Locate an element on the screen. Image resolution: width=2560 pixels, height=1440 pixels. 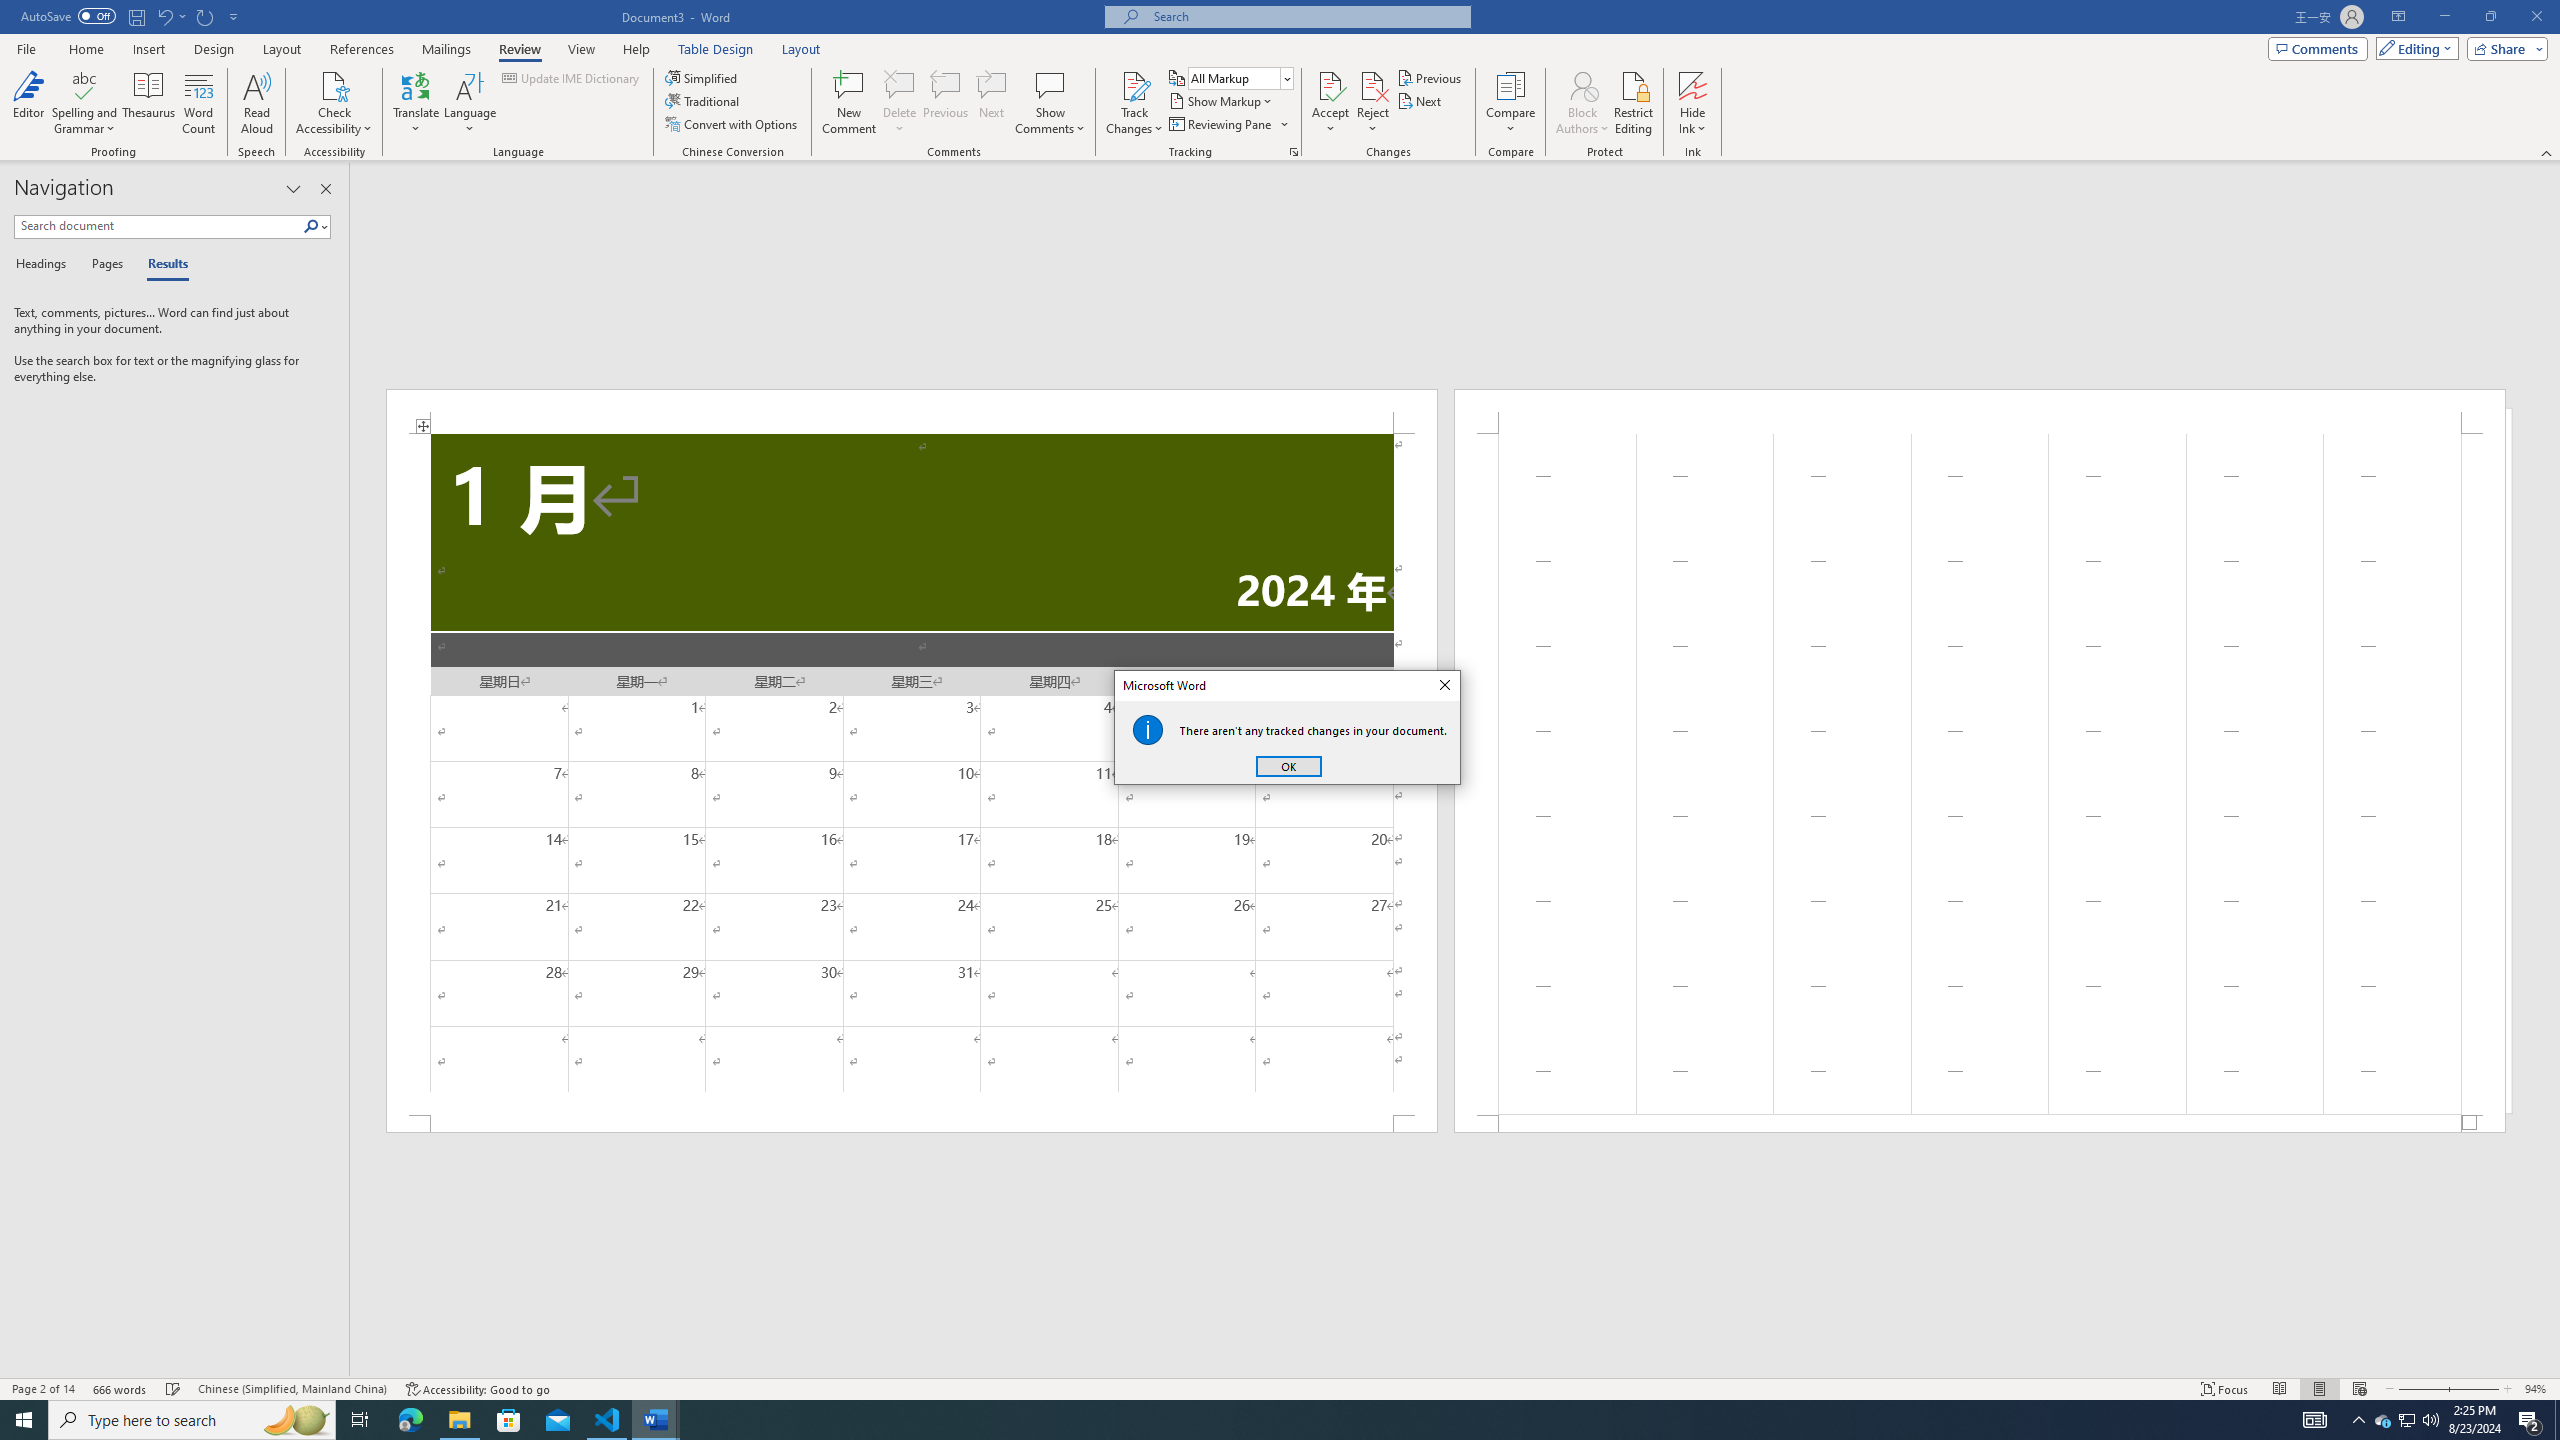
Spelling and Grammar is located at coordinates (86, 103).